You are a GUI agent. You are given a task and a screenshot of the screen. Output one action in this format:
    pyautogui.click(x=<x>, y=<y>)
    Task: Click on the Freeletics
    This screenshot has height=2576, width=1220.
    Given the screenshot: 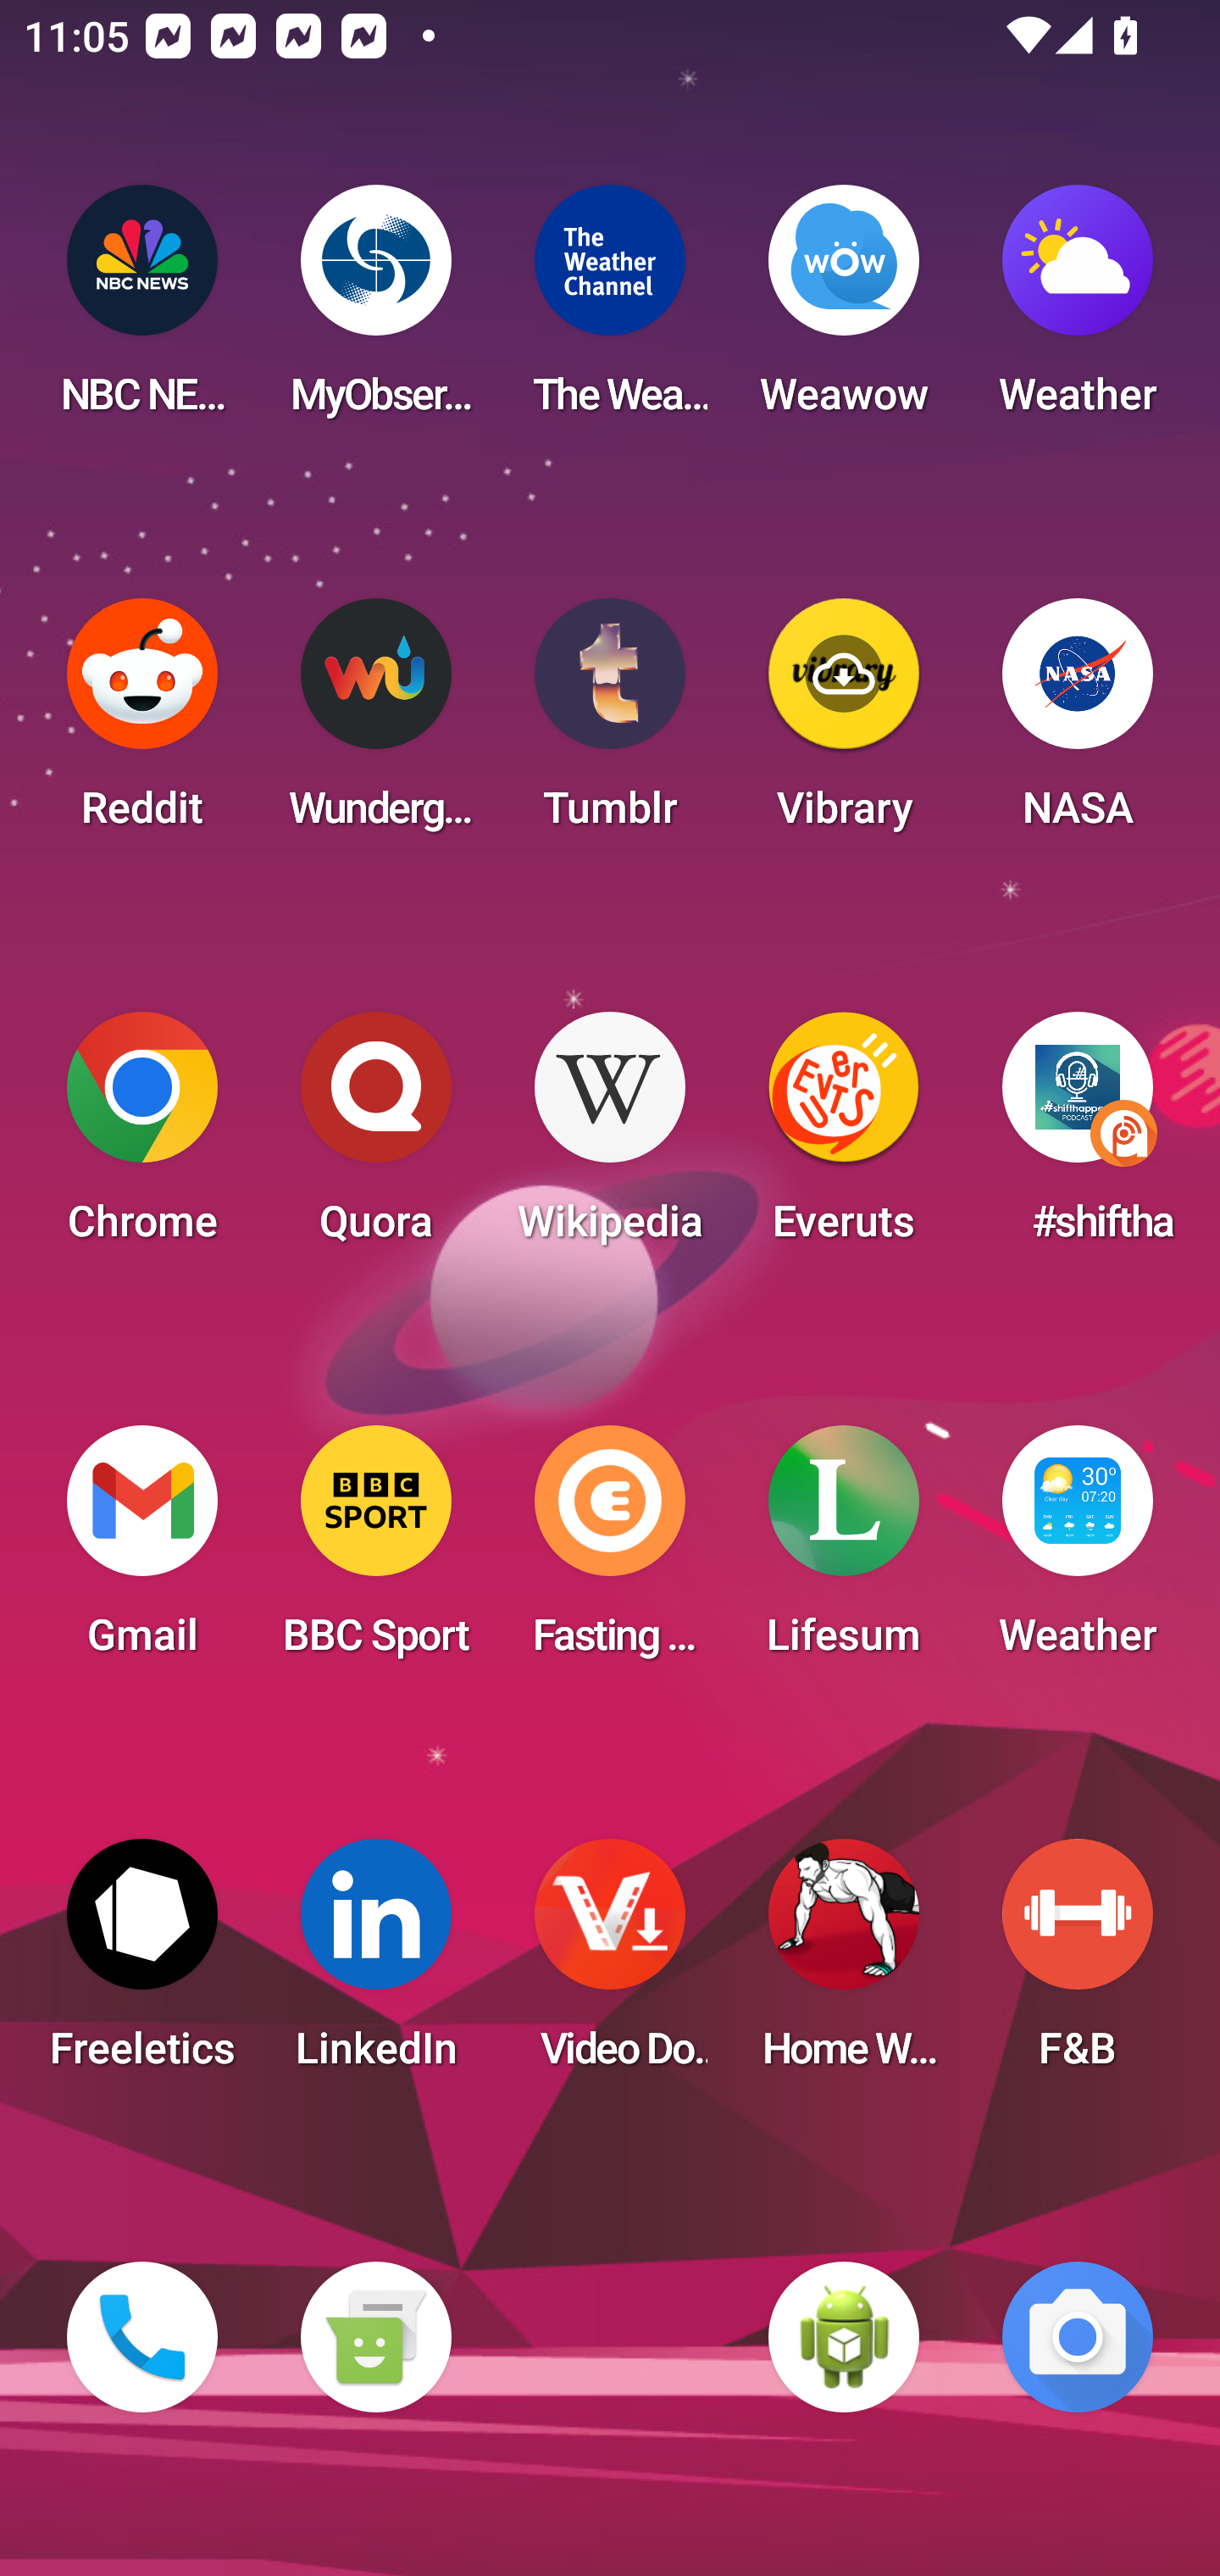 What is the action you would take?
    pyautogui.click(x=142, y=1964)
    